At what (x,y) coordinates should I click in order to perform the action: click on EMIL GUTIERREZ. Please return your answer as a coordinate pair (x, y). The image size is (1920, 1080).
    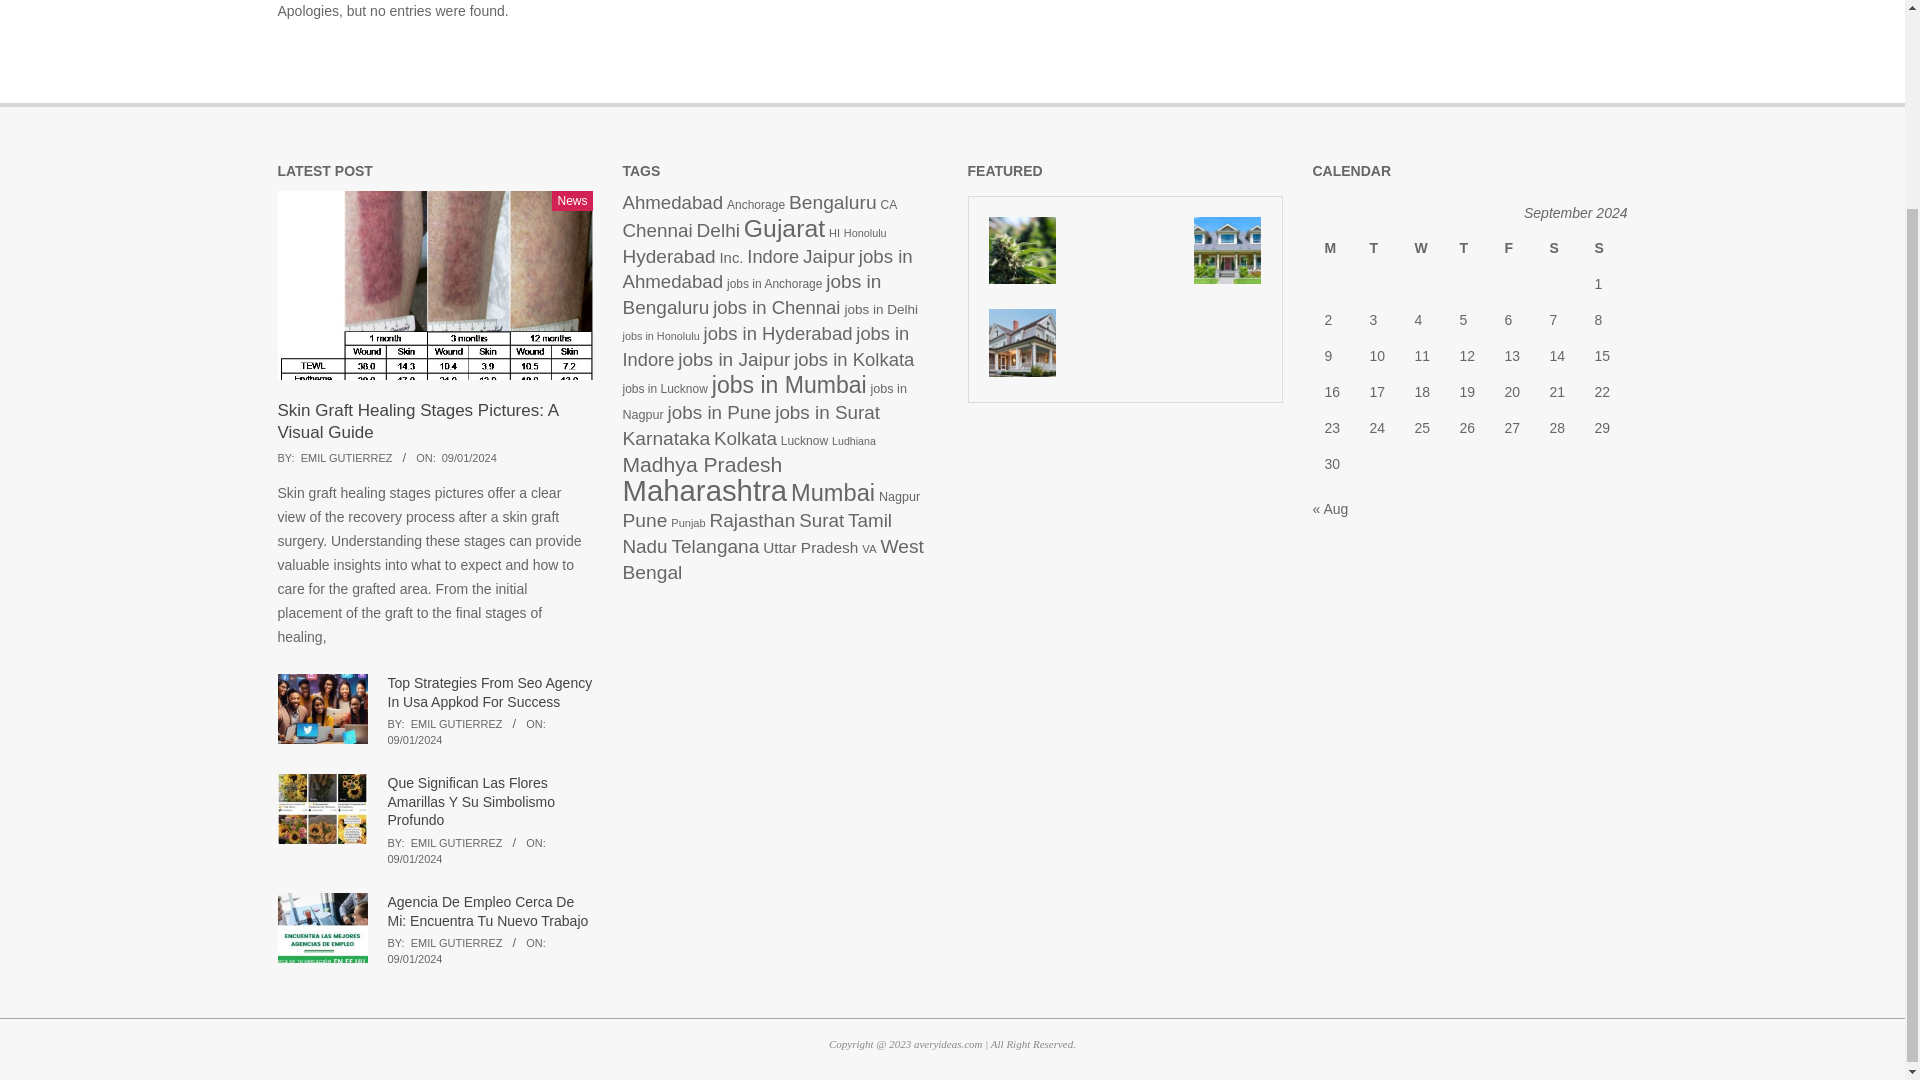
    Looking at the image, I should click on (347, 458).